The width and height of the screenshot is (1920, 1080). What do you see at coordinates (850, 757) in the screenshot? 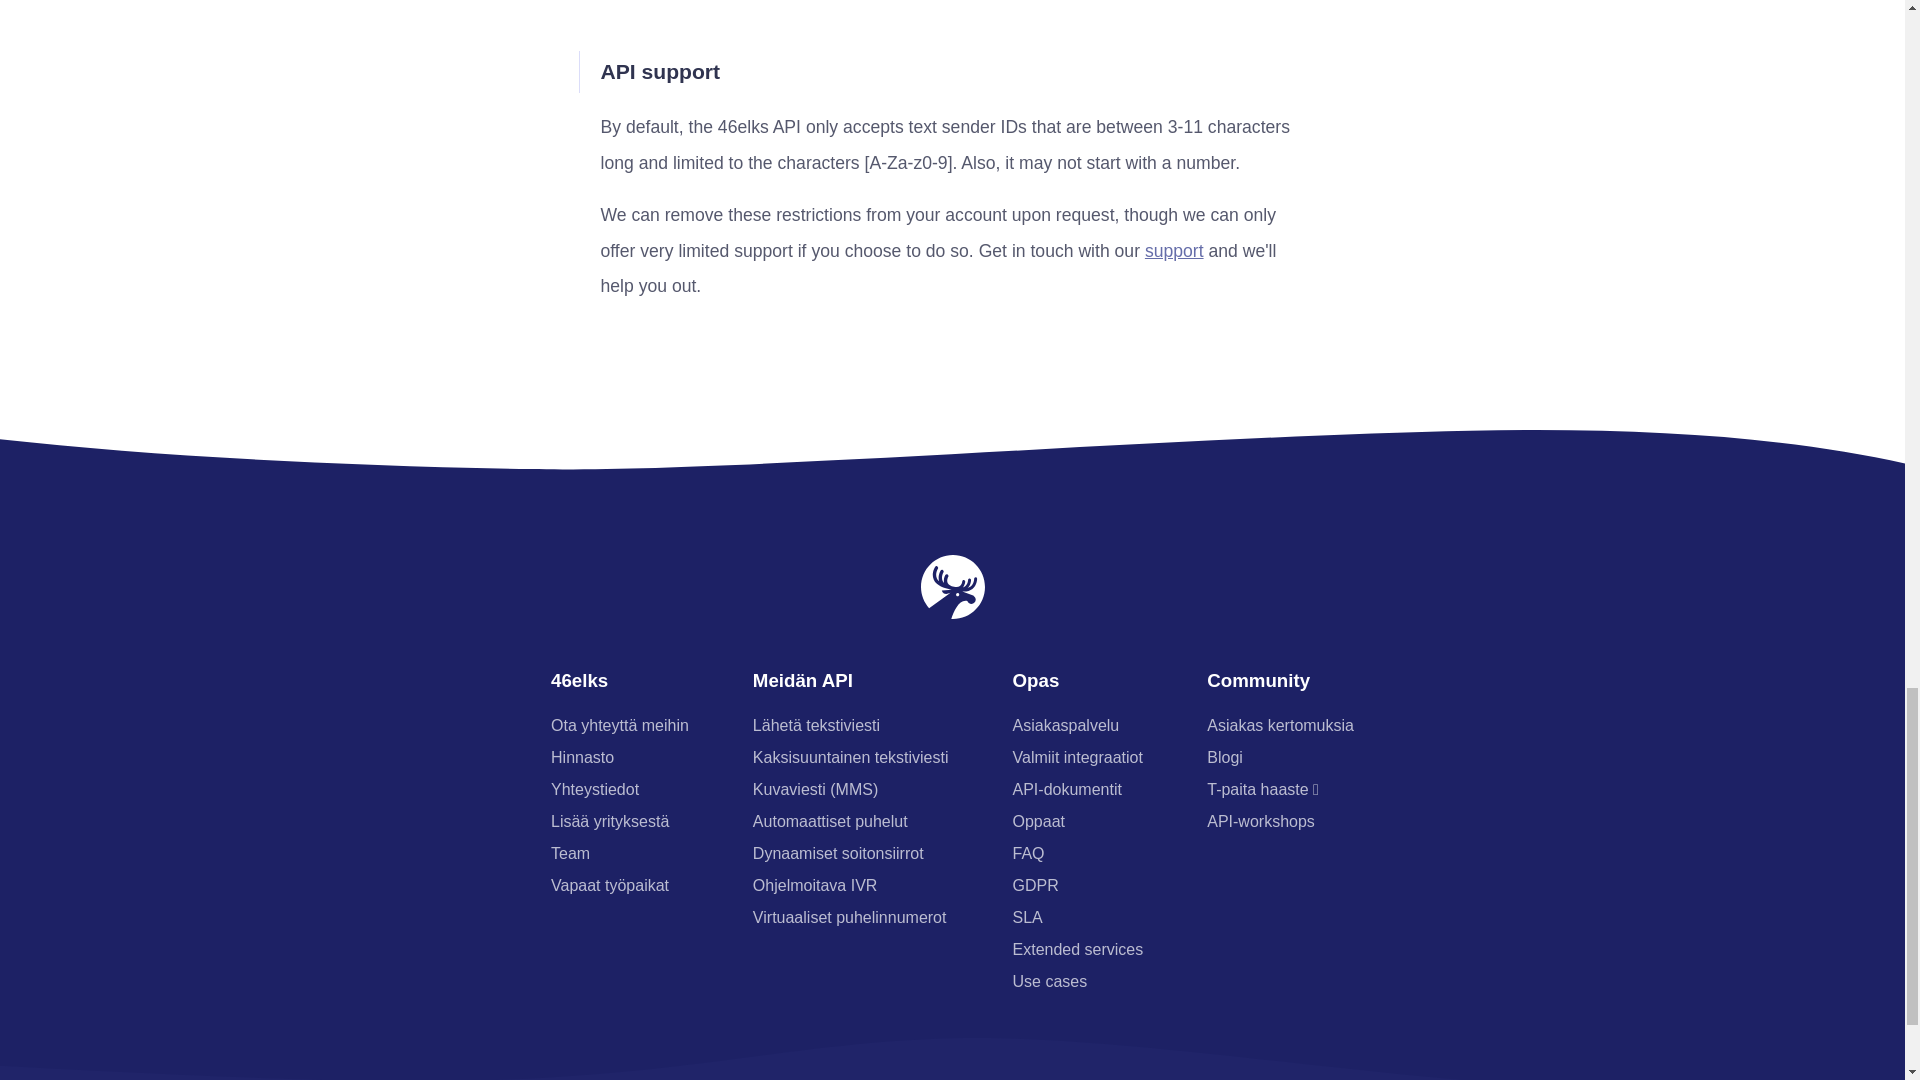
I see `Link to two-way SMS Product Information` at bounding box center [850, 757].